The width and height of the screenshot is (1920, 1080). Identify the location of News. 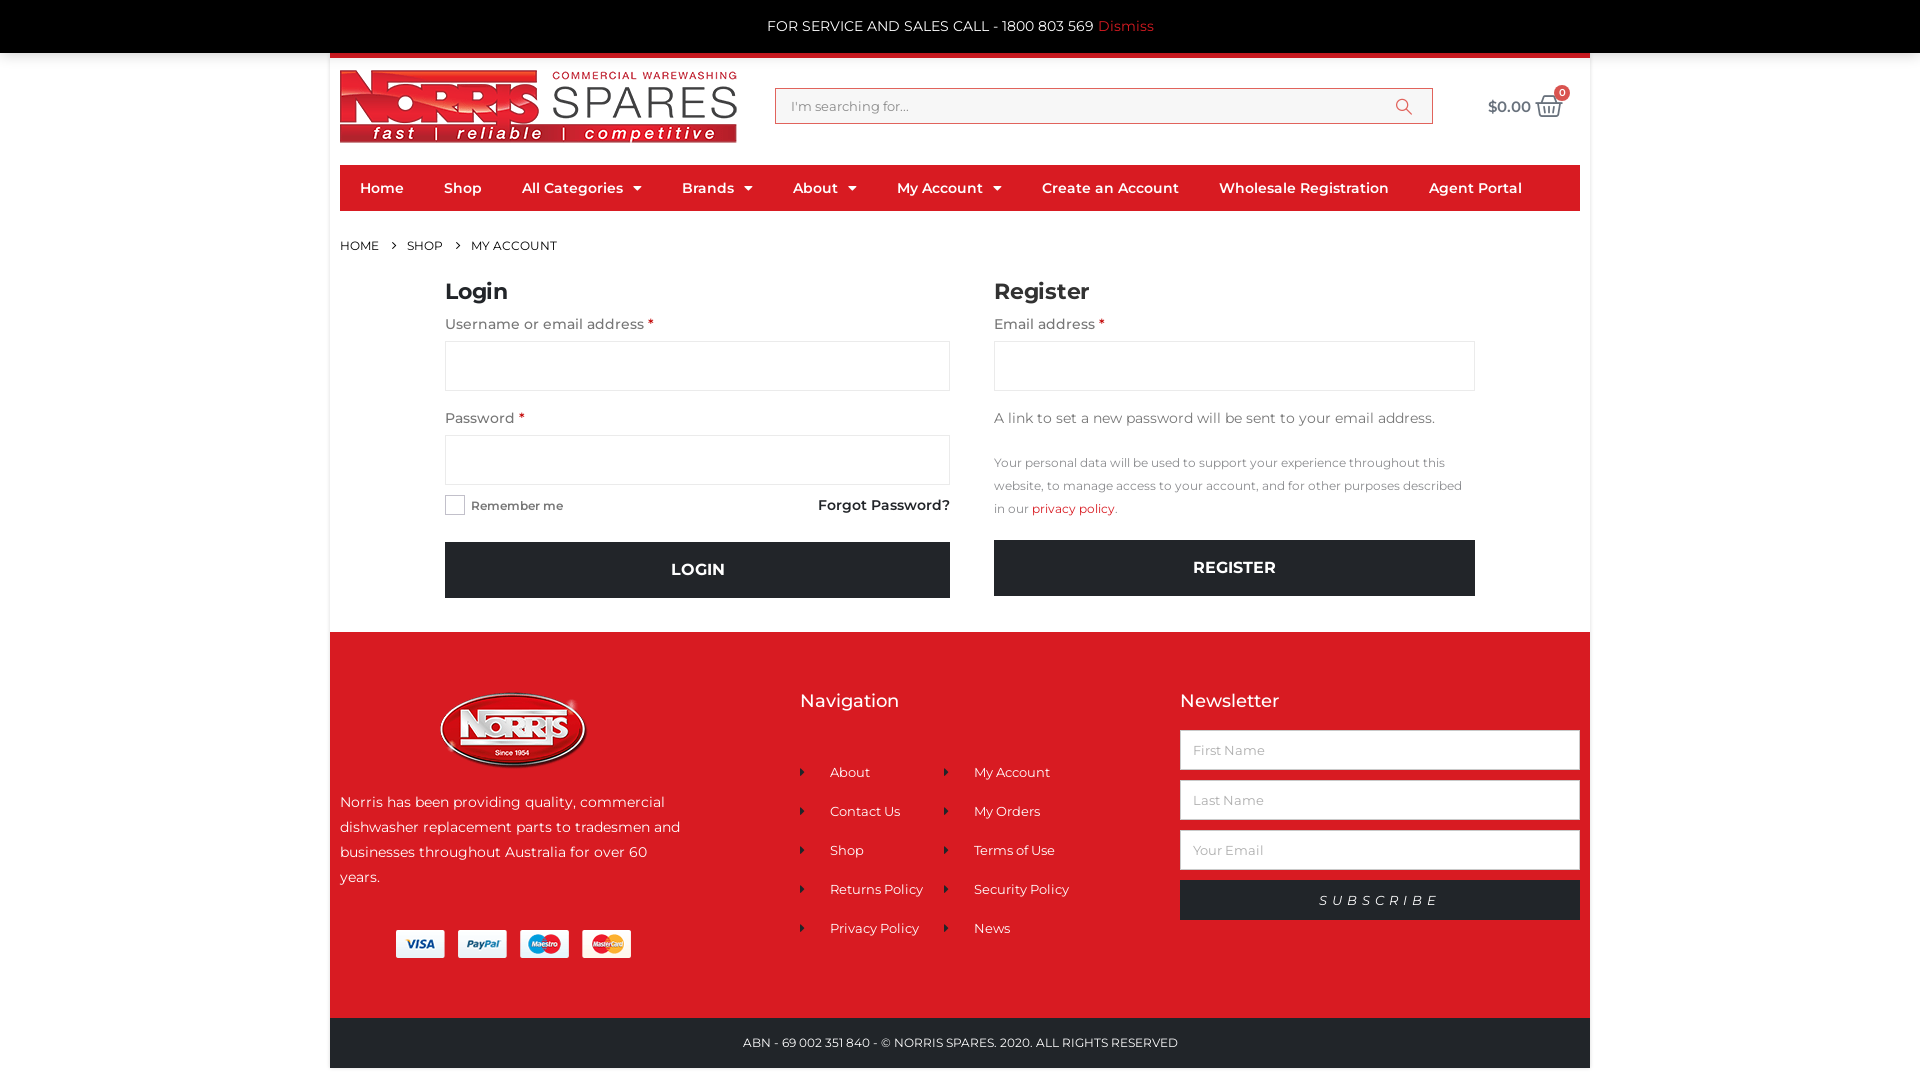
(1052, 928).